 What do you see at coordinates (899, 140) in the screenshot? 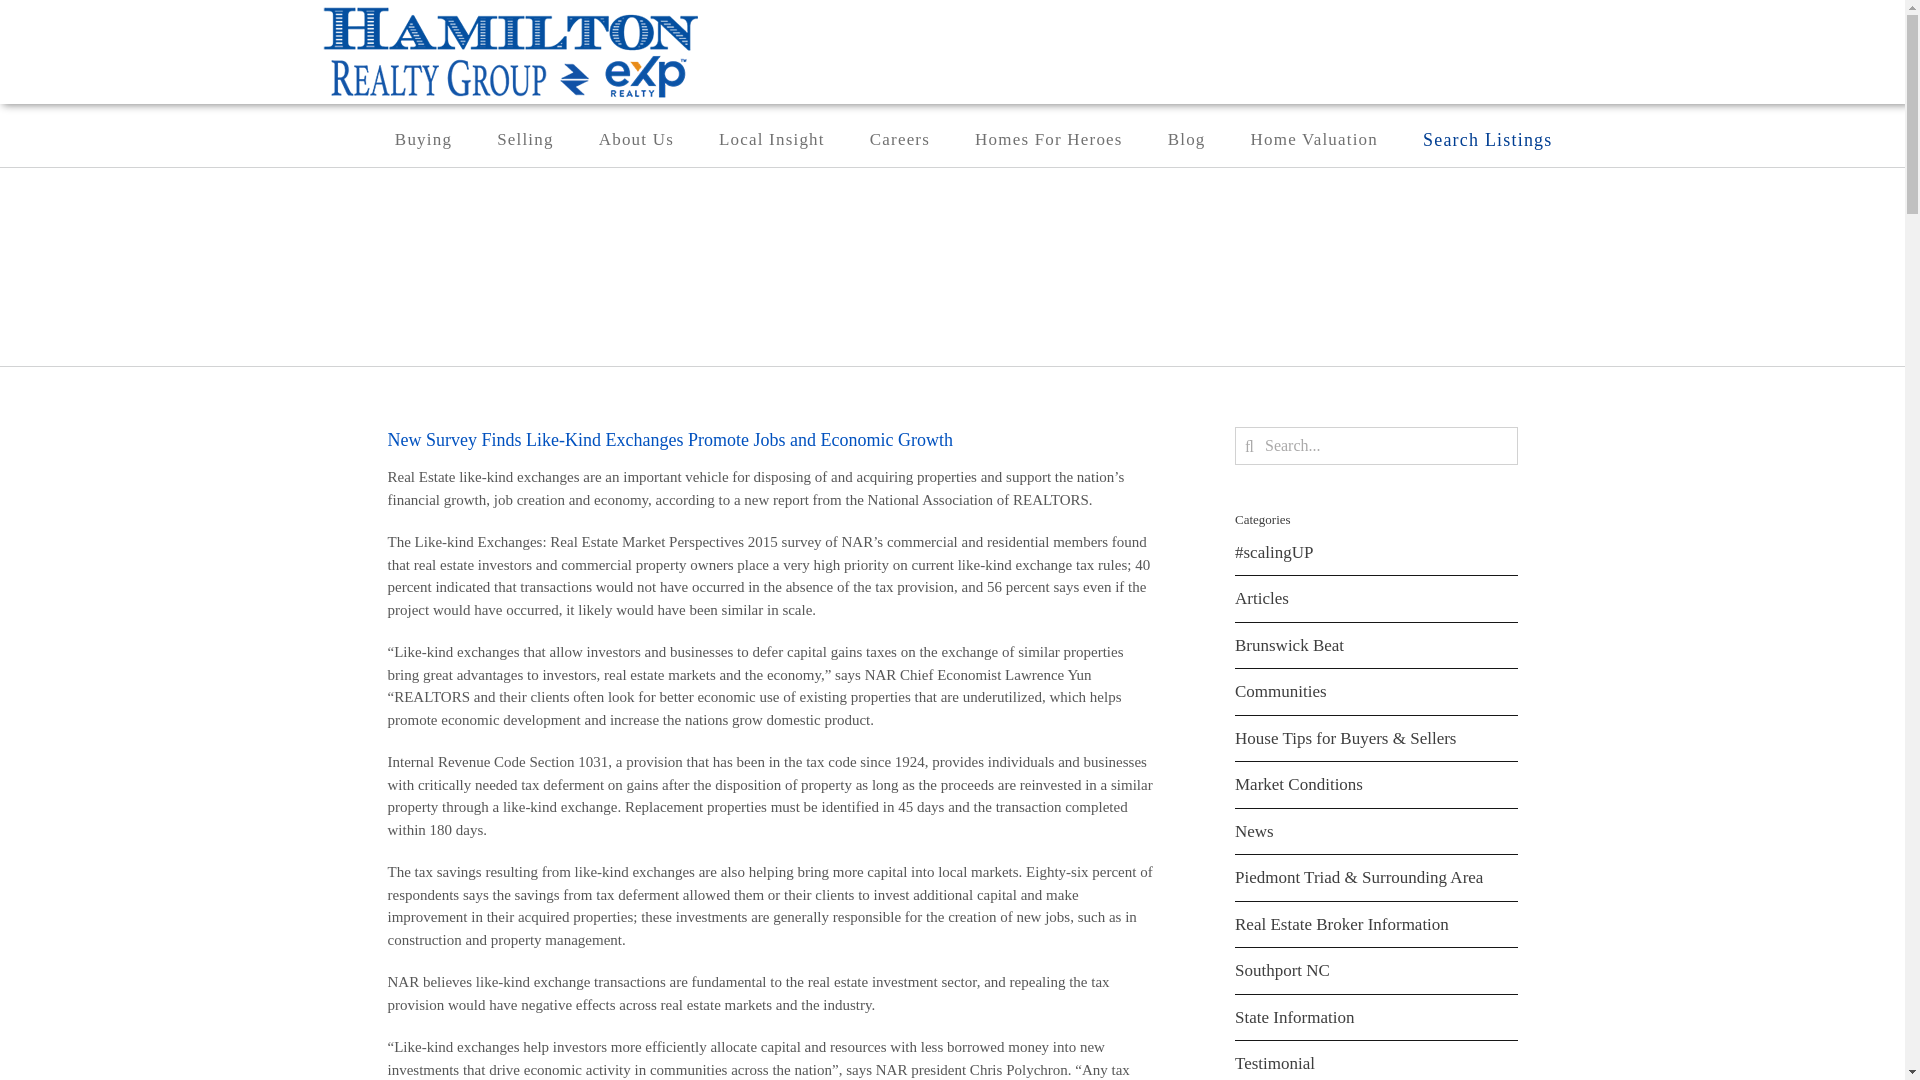
I see `Careers` at bounding box center [899, 140].